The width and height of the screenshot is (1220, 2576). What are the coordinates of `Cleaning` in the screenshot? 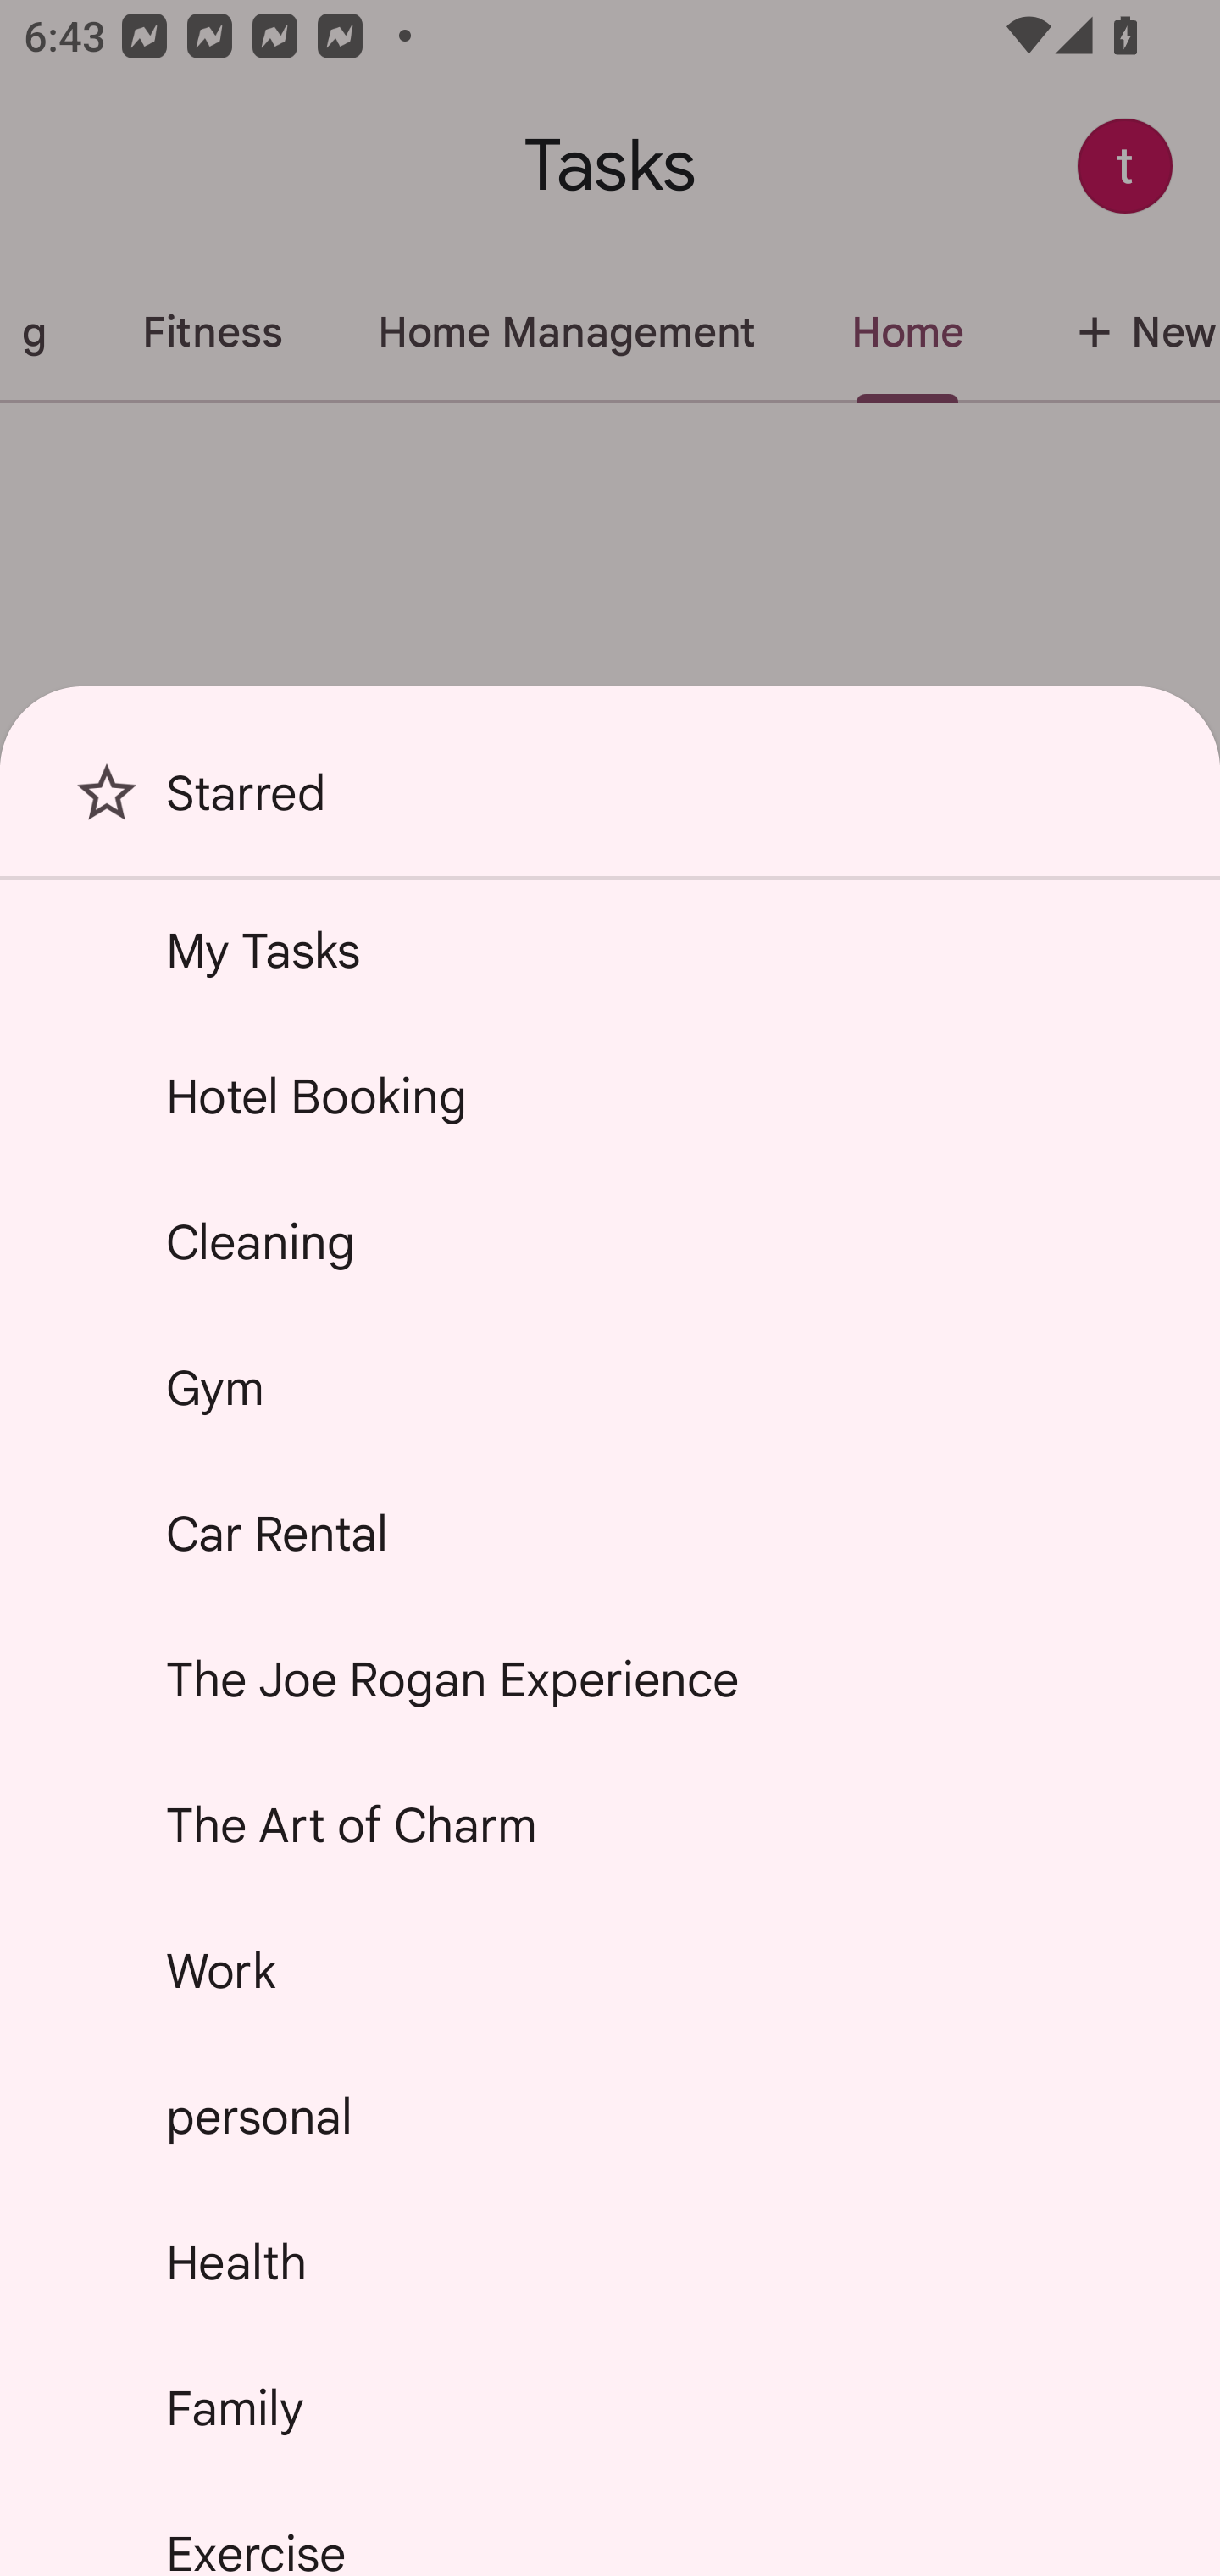 It's located at (610, 1242).